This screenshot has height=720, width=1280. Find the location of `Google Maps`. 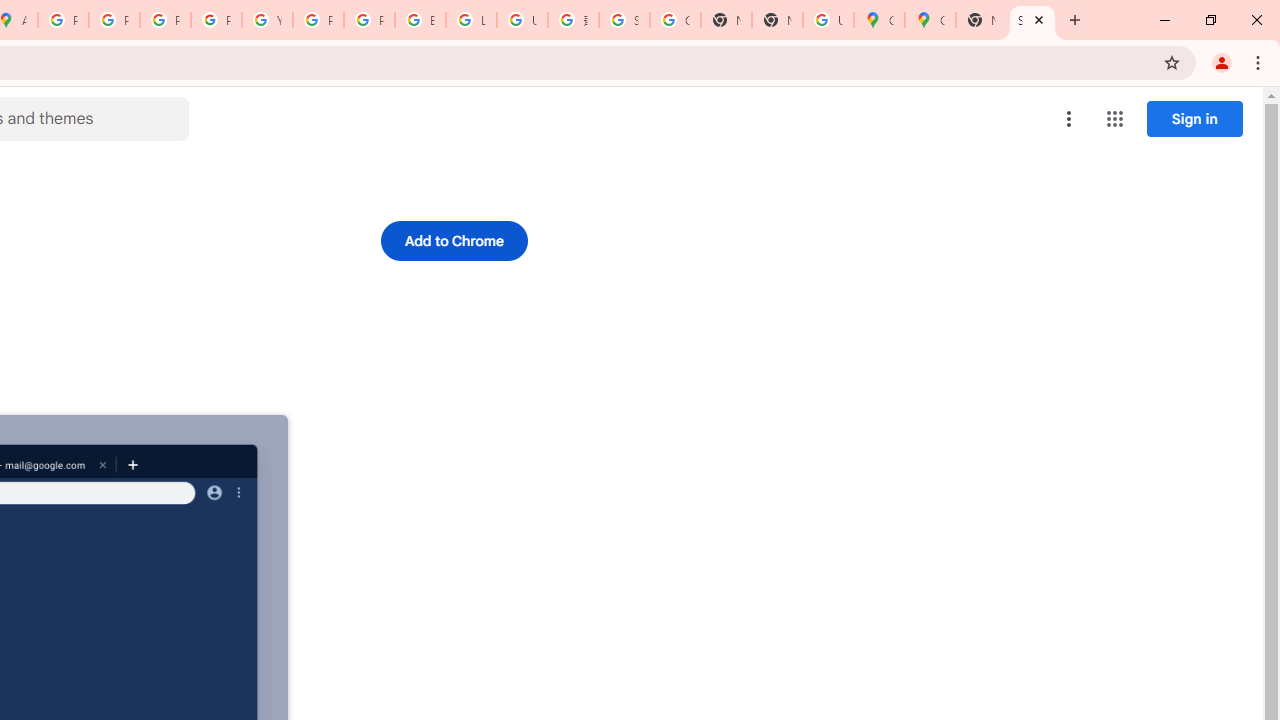

Google Maps is located at coordinates (930, 20).